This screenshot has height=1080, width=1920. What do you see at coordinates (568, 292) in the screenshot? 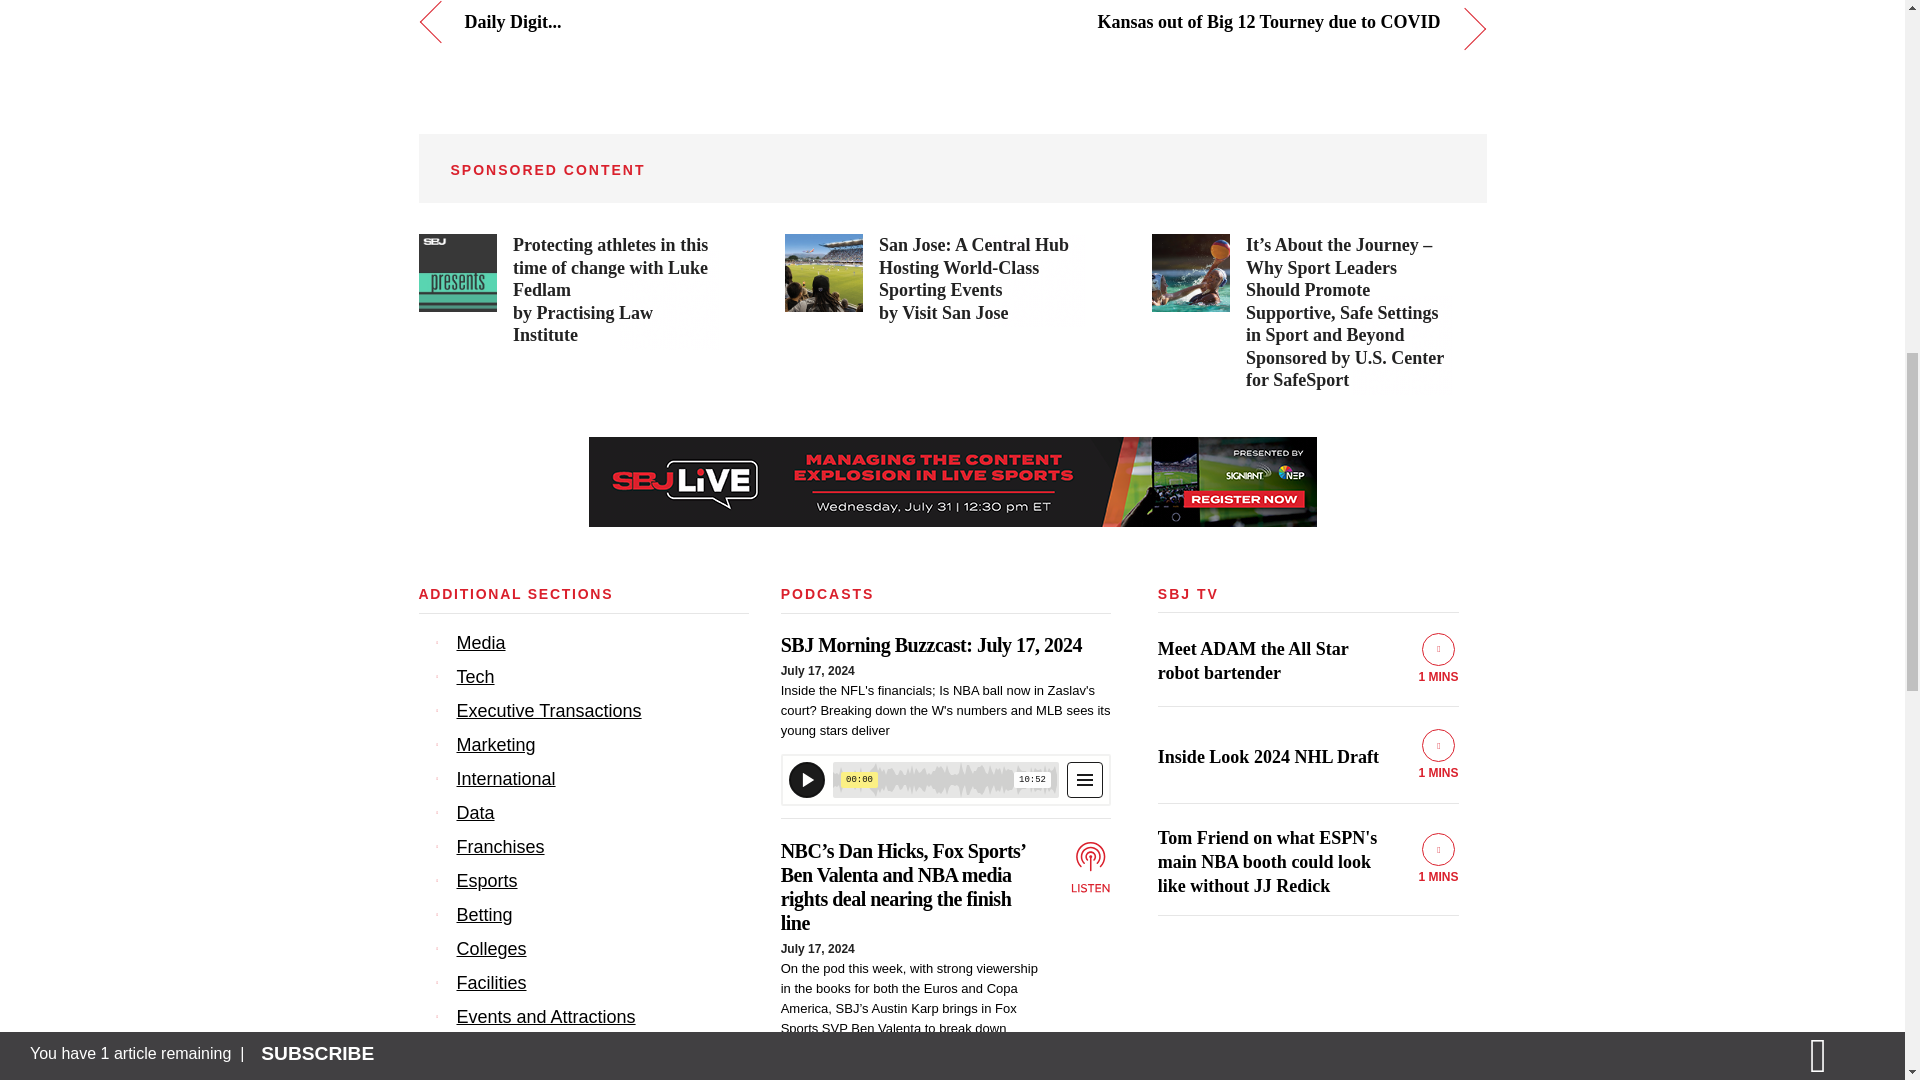
I see `3rd party ad content` at bounding box center [568, 292].